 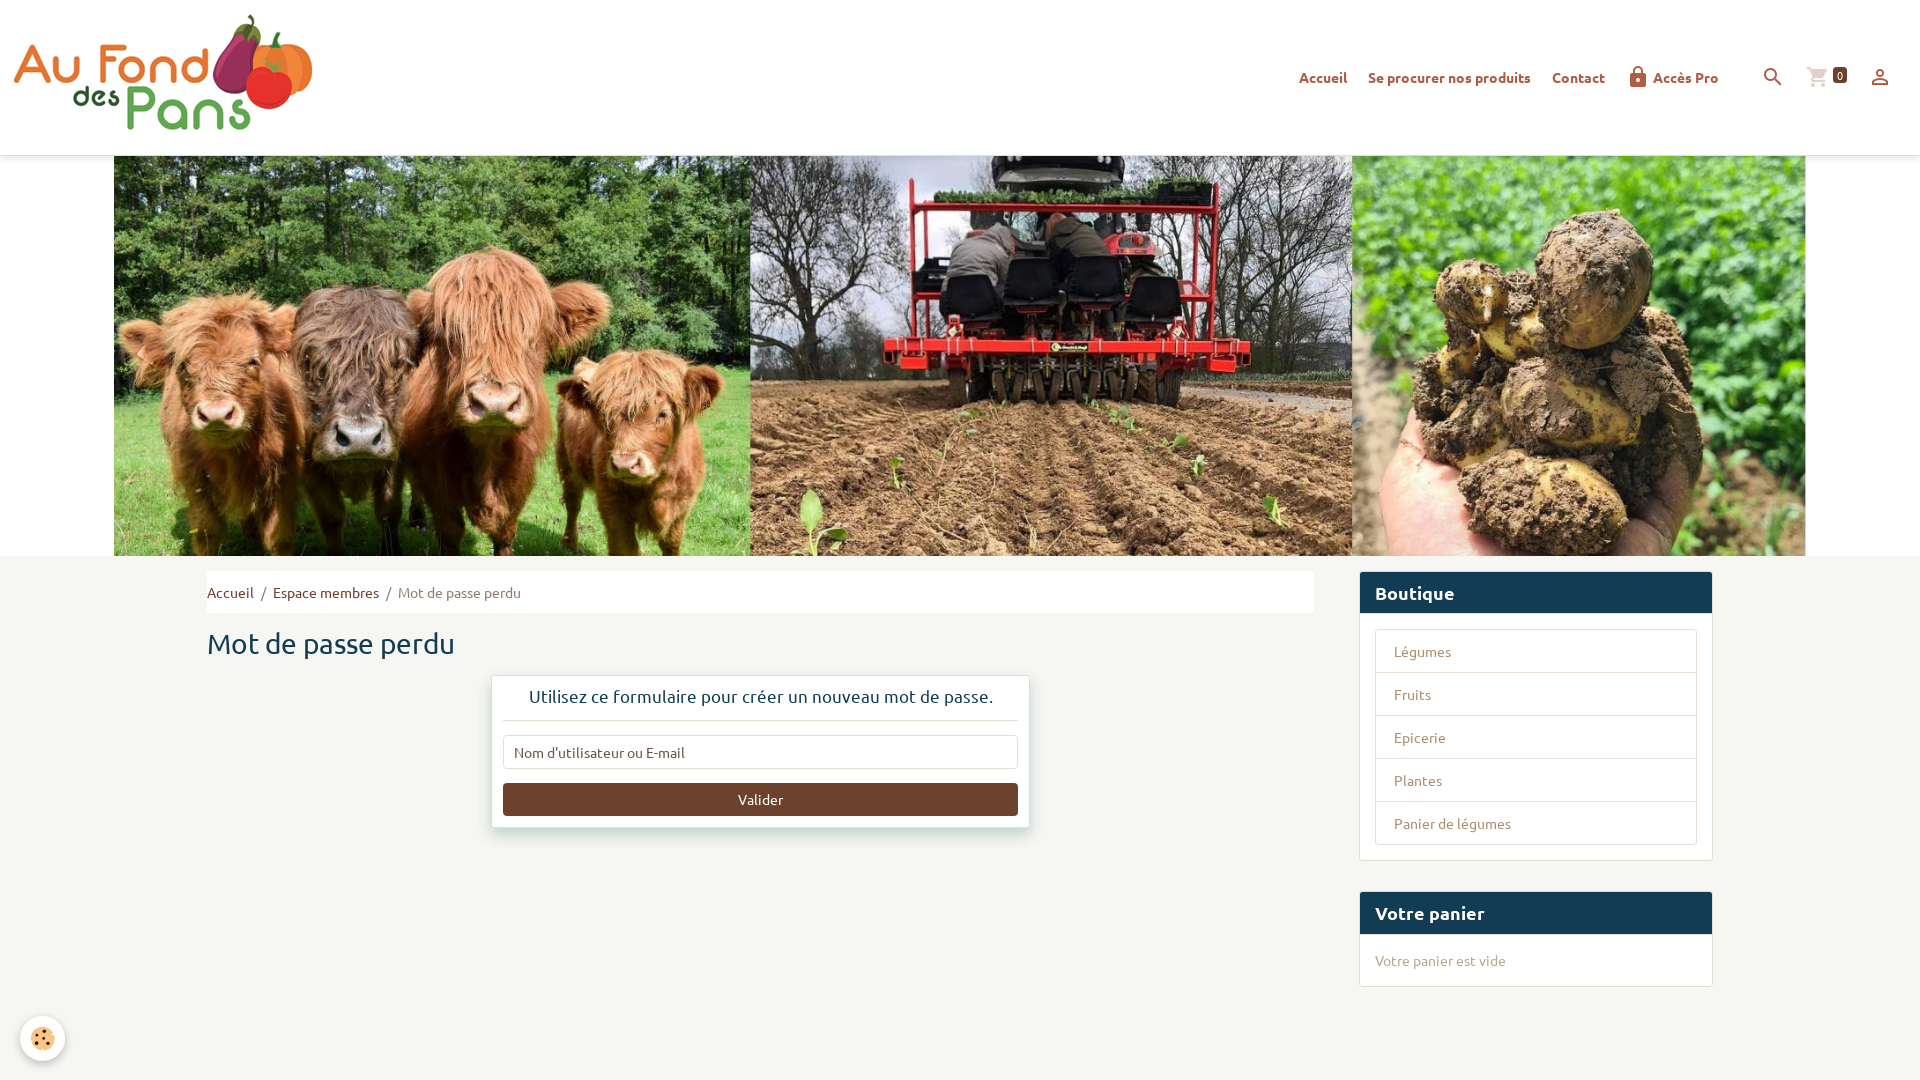 I want to click on Fruits, so click(x=1536, y=694).